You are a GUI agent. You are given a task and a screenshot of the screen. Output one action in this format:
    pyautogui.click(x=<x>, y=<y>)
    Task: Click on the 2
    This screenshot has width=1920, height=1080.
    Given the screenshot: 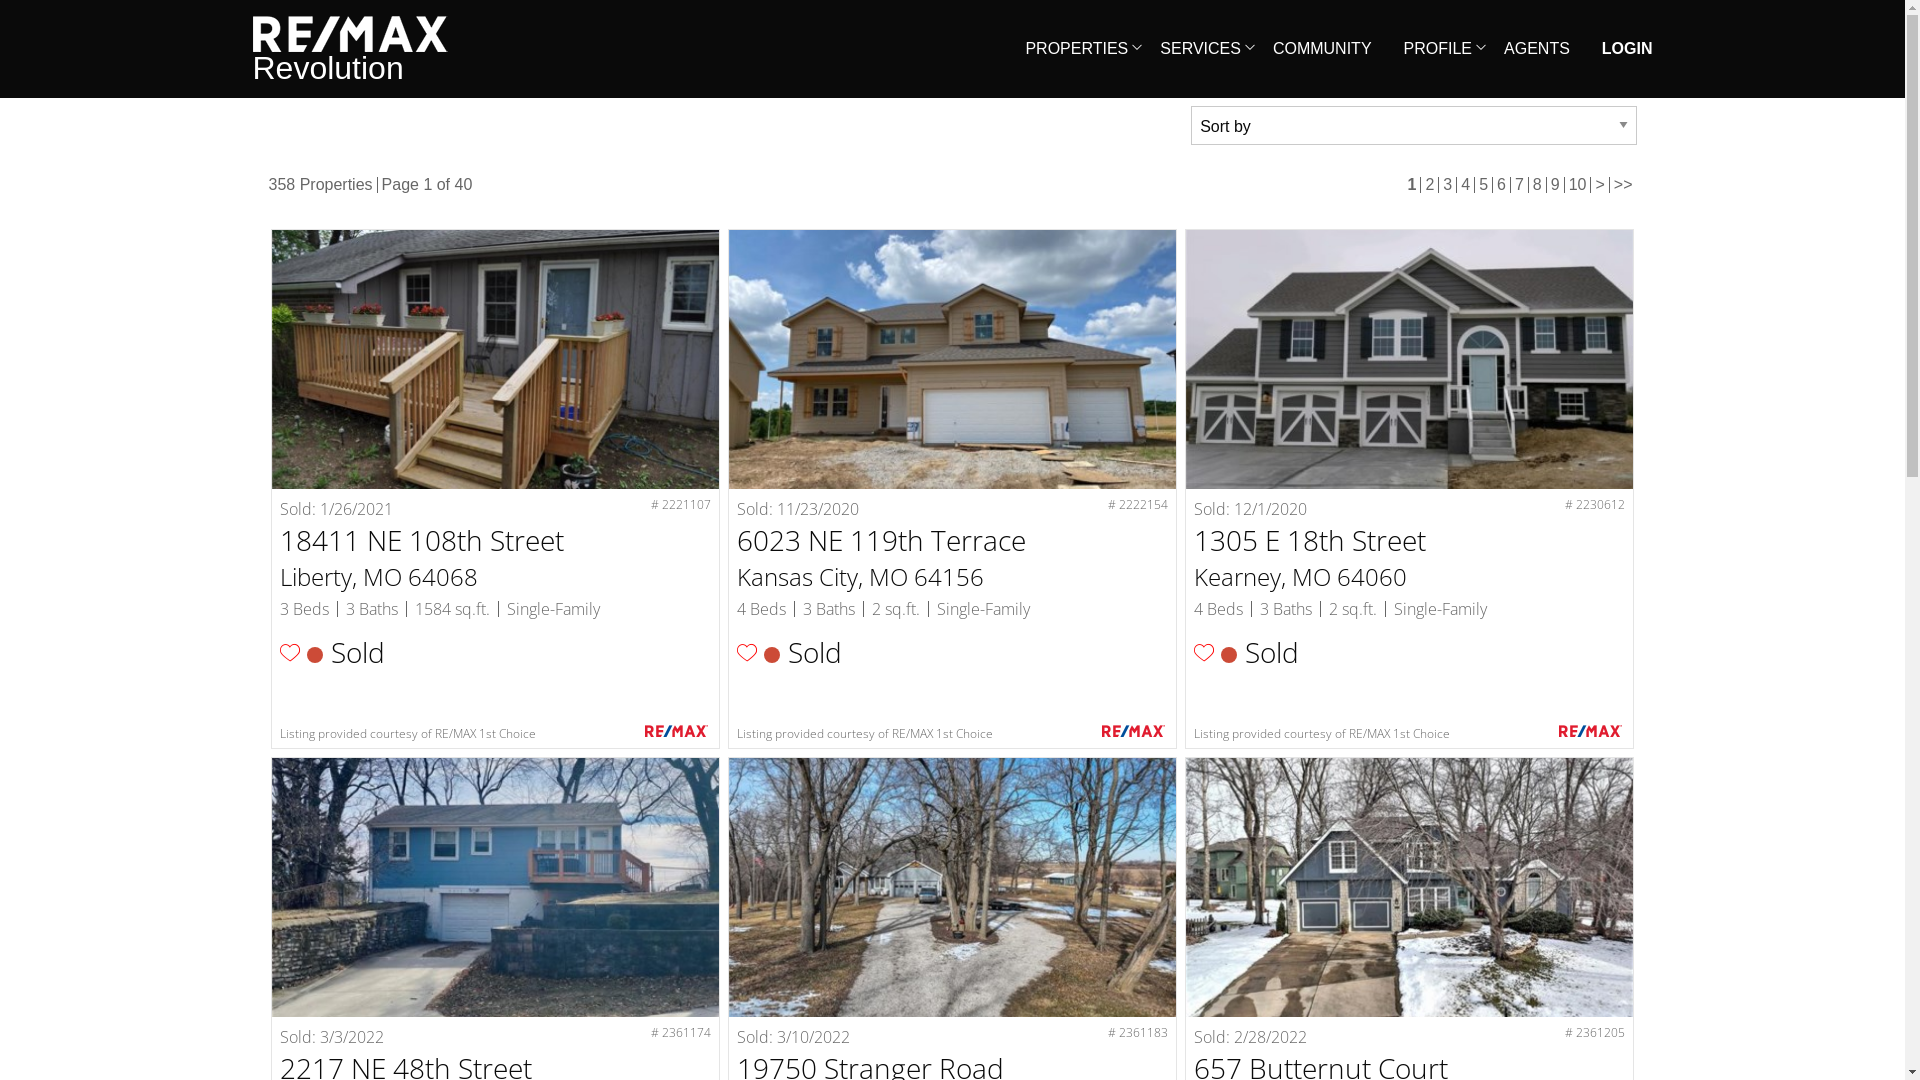 What is the action you would take?
    pyautogui.click(x=1430, y=184)
    